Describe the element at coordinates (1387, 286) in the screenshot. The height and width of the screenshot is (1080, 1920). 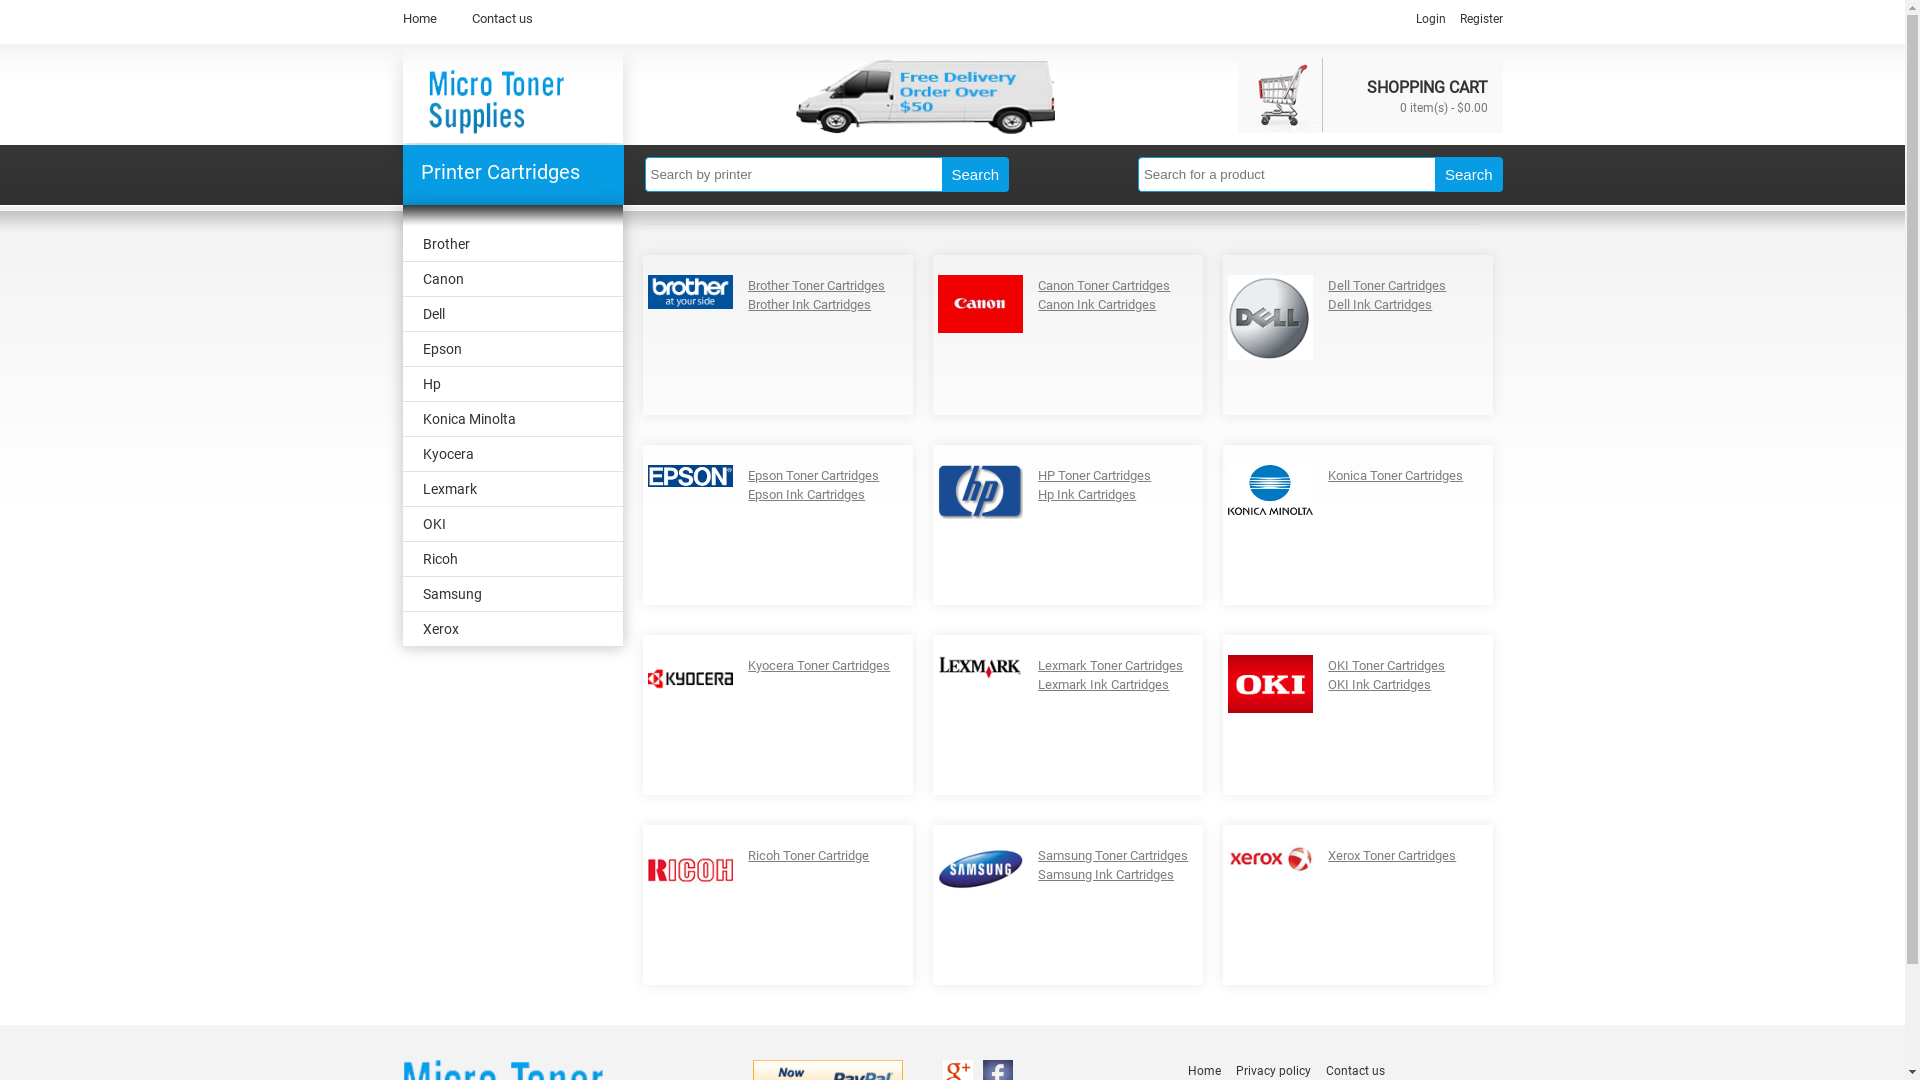
I see `Dell Toner Cartridges` at that location.